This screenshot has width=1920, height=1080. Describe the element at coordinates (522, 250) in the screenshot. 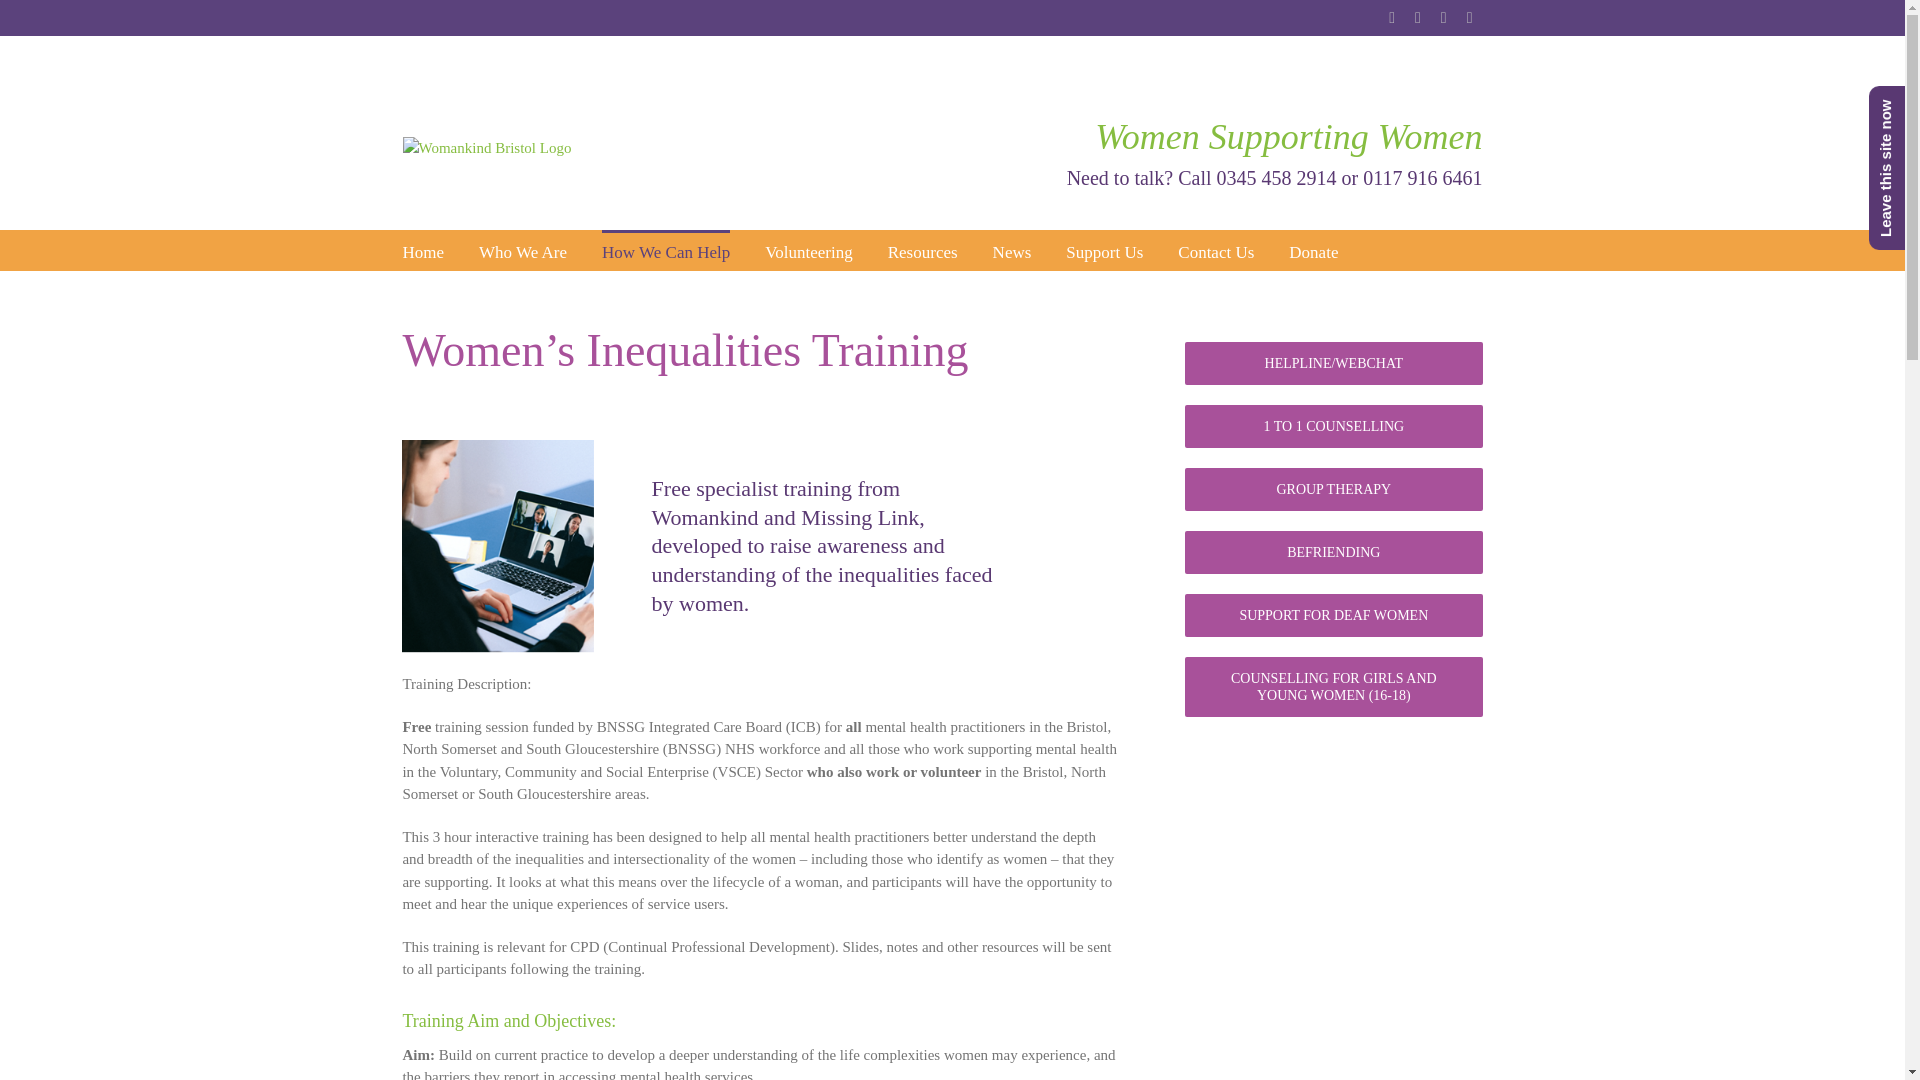

I see `Who We Are` at that location.